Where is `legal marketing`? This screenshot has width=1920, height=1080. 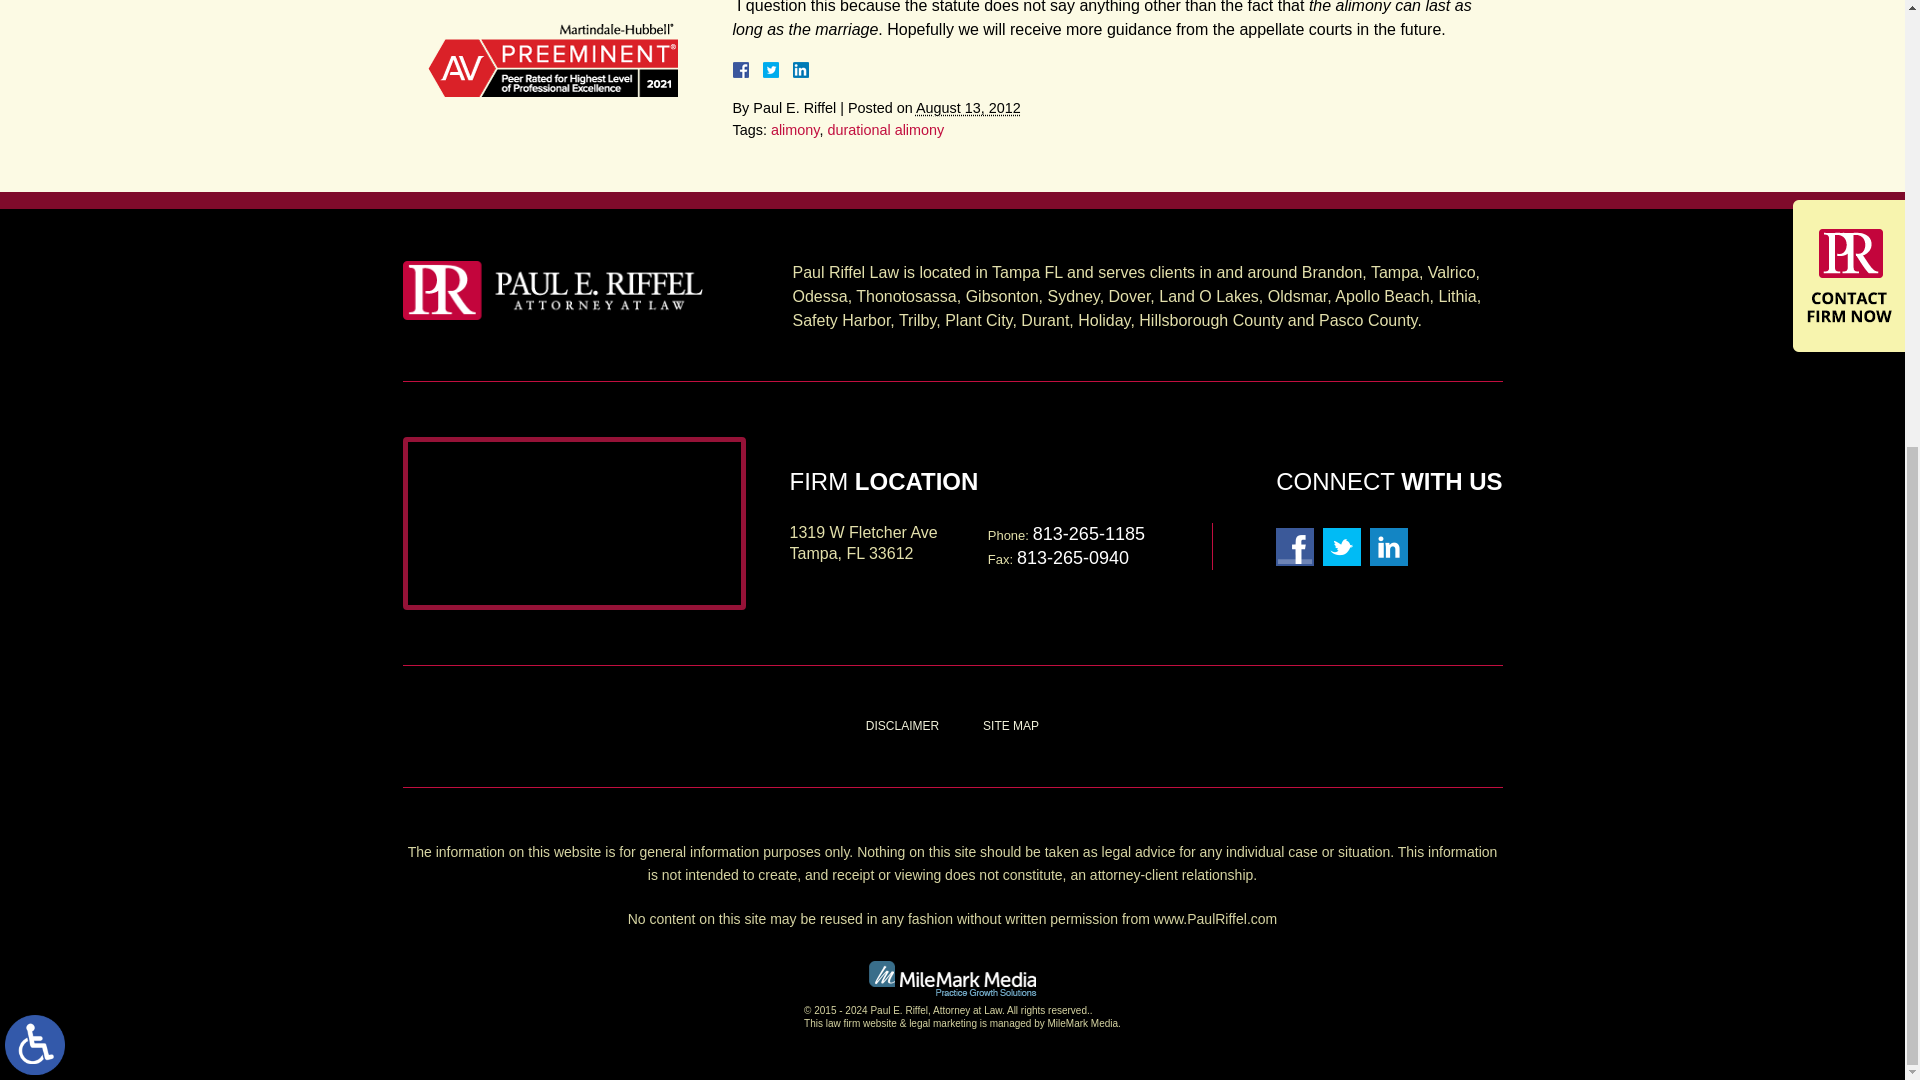 legal marketing is located at coordinates (942, 1024).